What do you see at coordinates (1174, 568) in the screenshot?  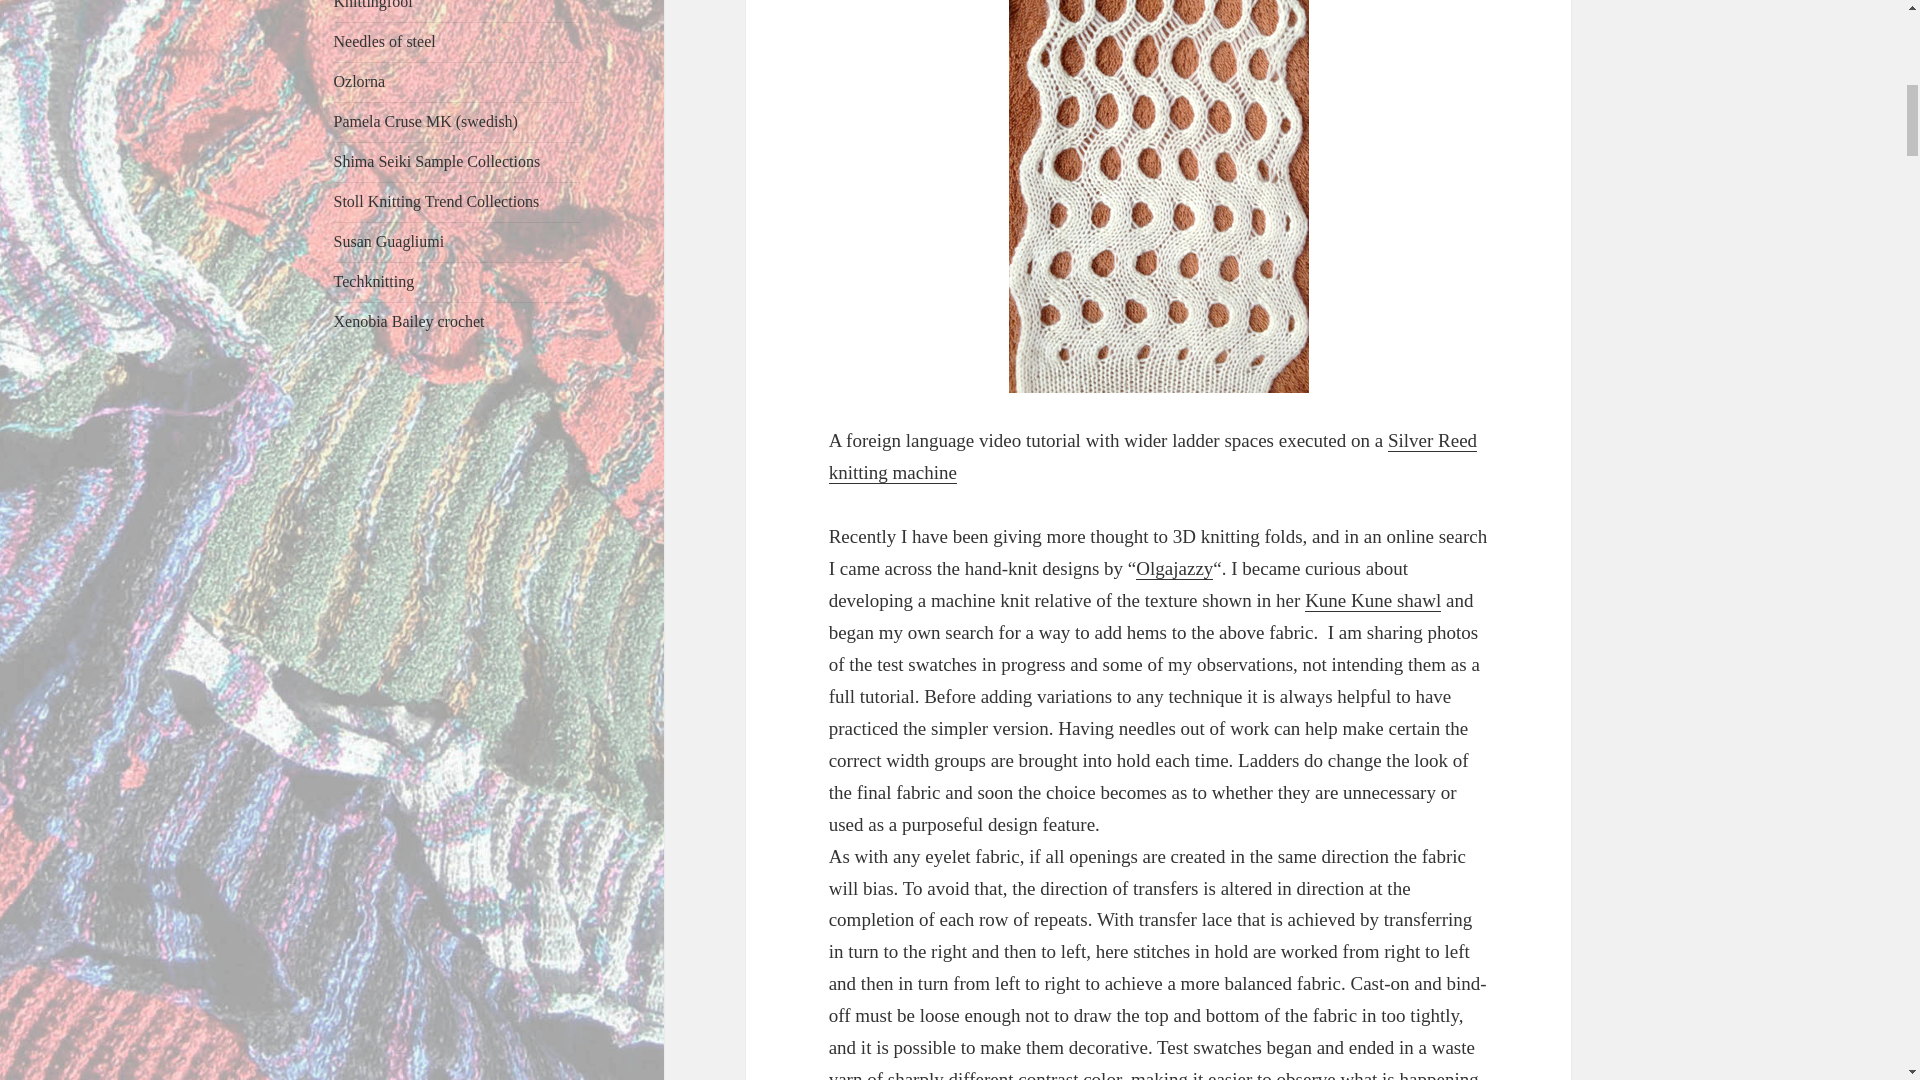 I see `Olgajazzy` at bounding box center [1174, 568].